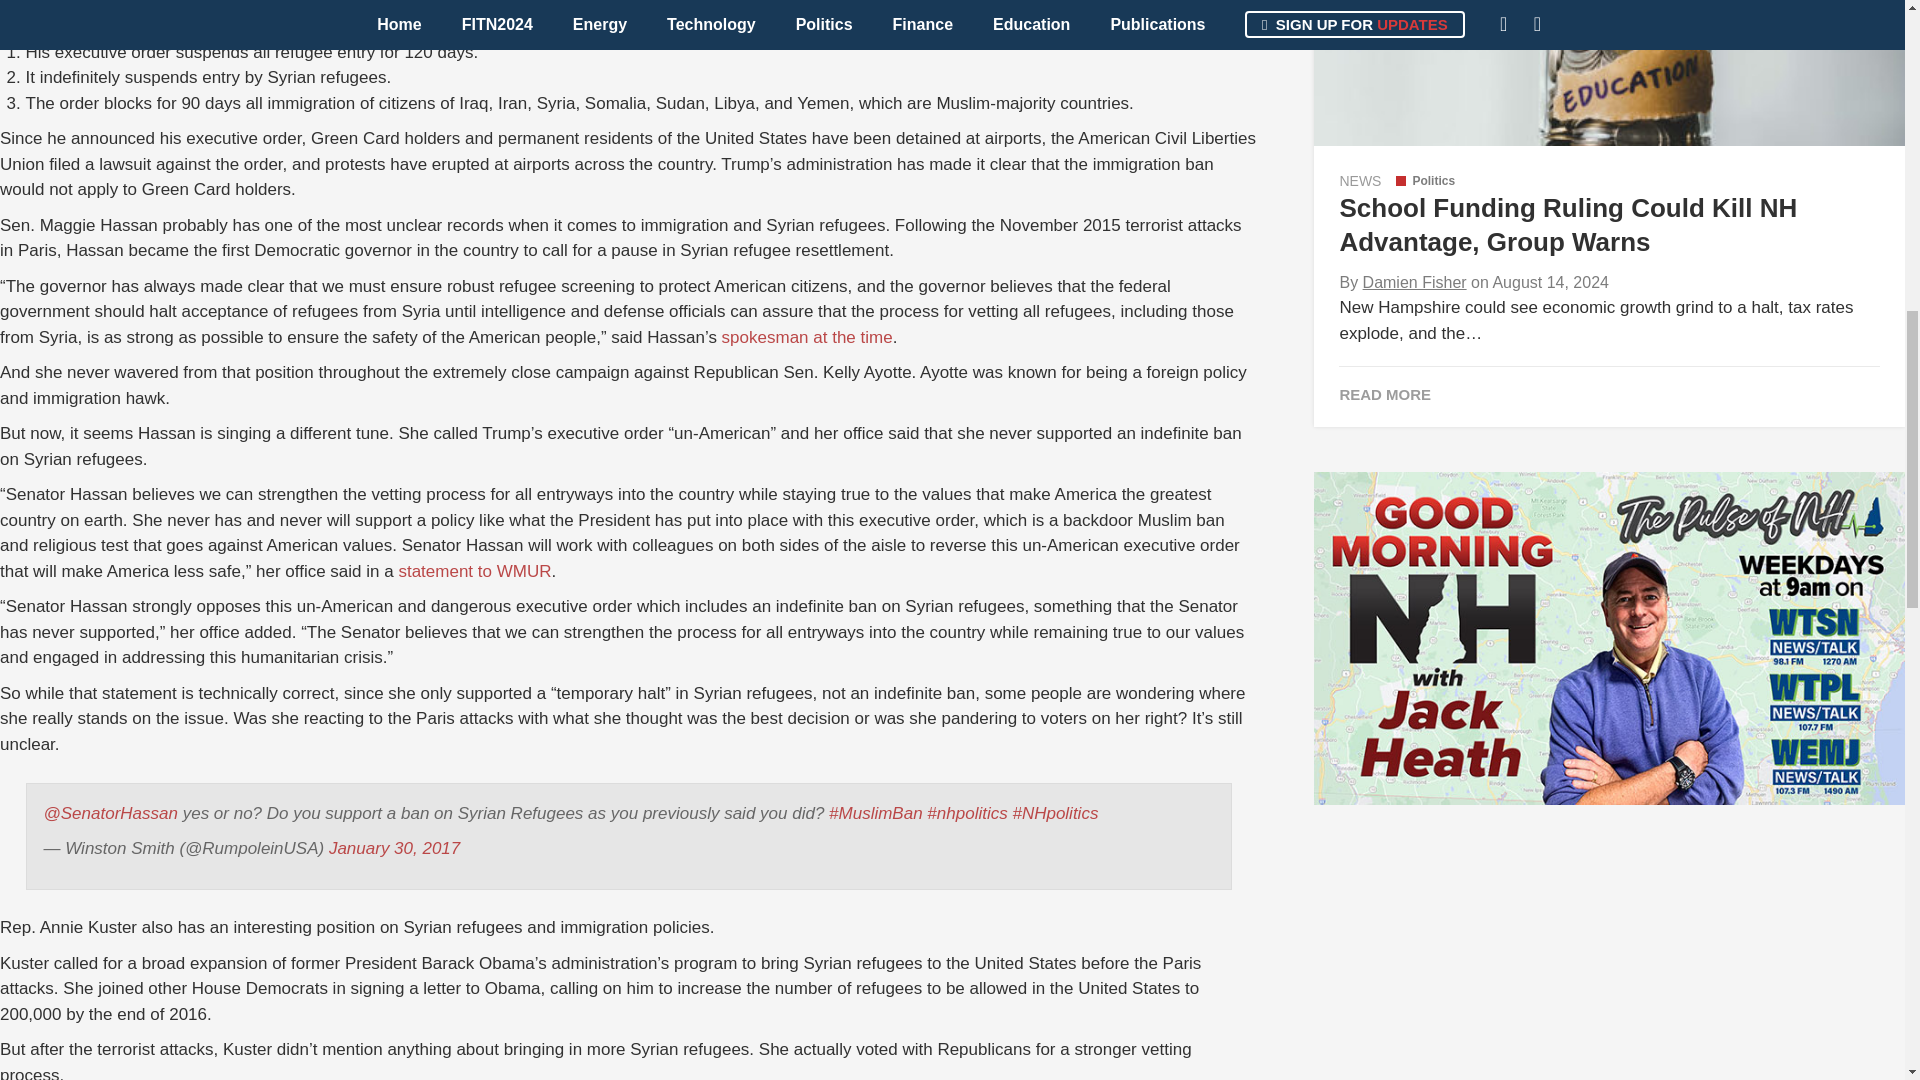 The image size is (1920, 1080). Describe the element at coordinates (394, 848) in the screenshot. I see `January 30, 2017` at that location.